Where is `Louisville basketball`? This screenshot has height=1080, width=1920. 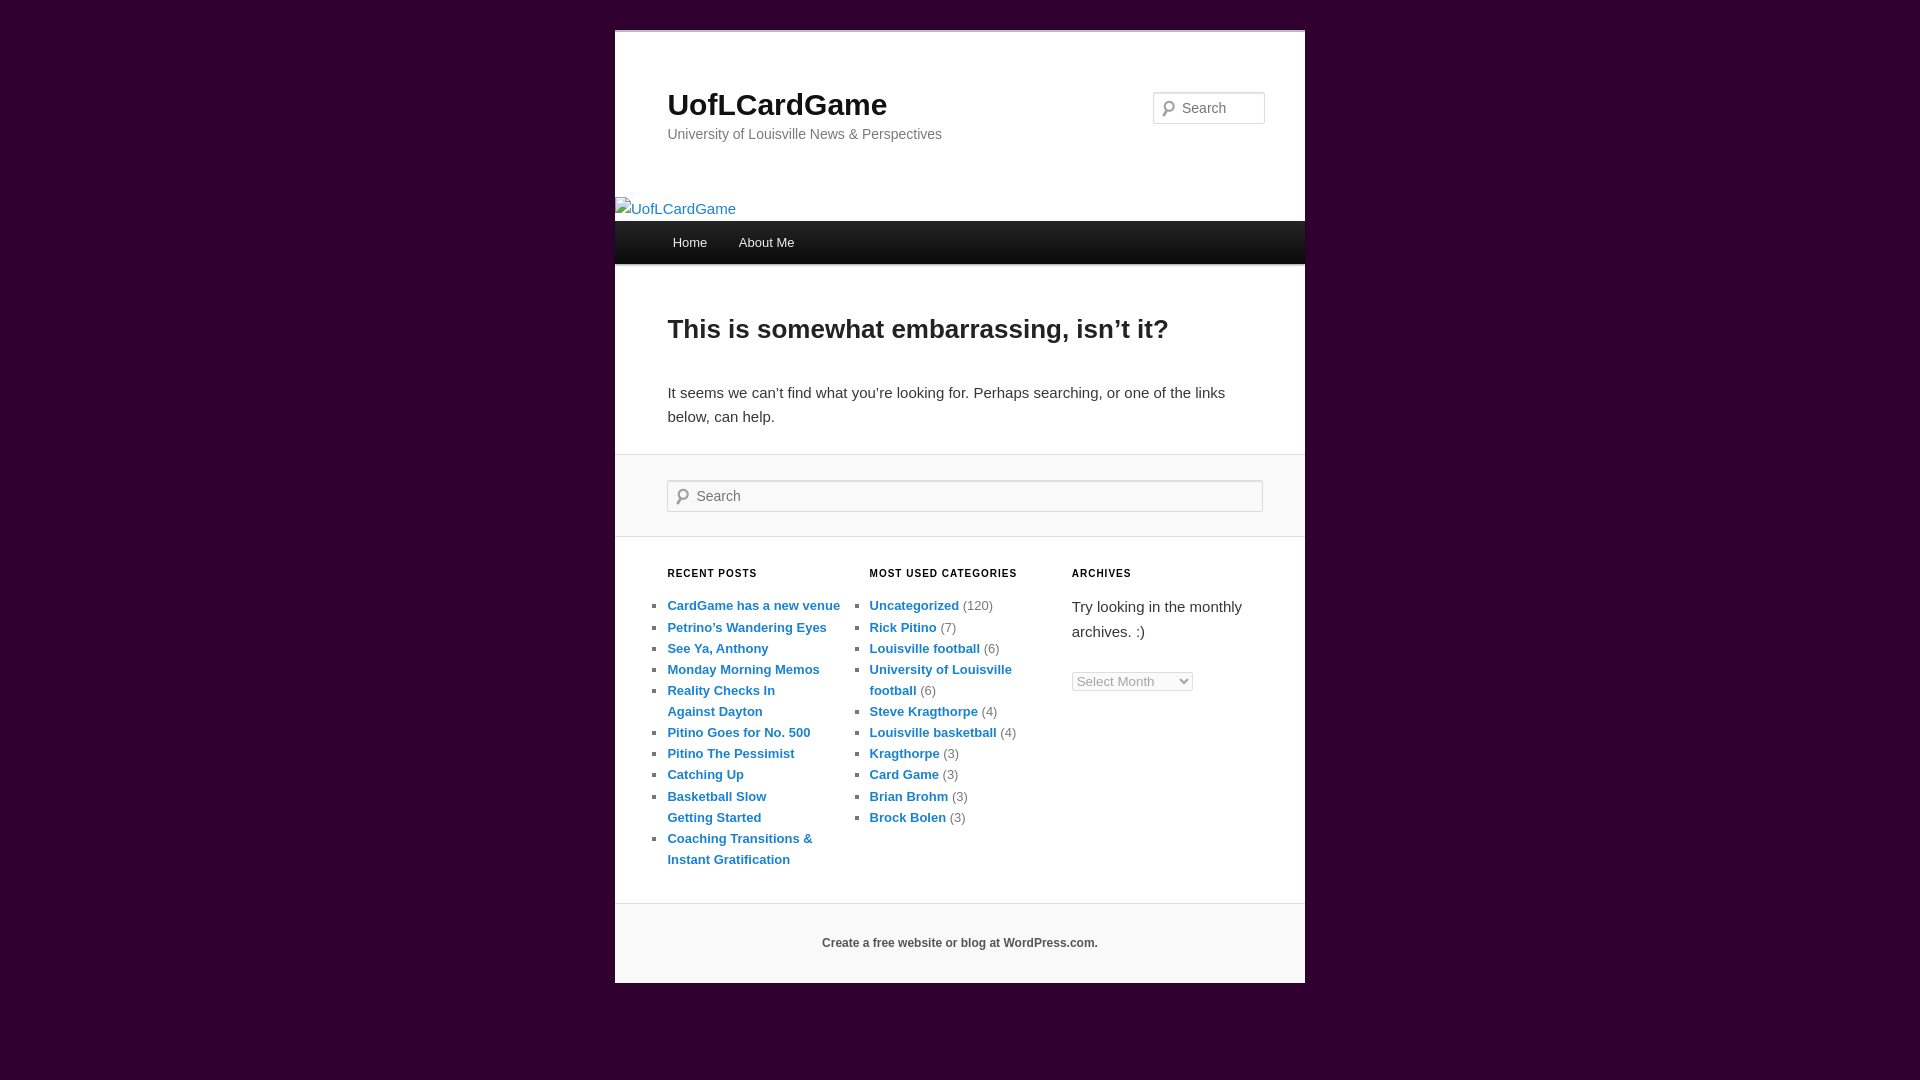 Louisville basketball is located at coordinates (932, 732).